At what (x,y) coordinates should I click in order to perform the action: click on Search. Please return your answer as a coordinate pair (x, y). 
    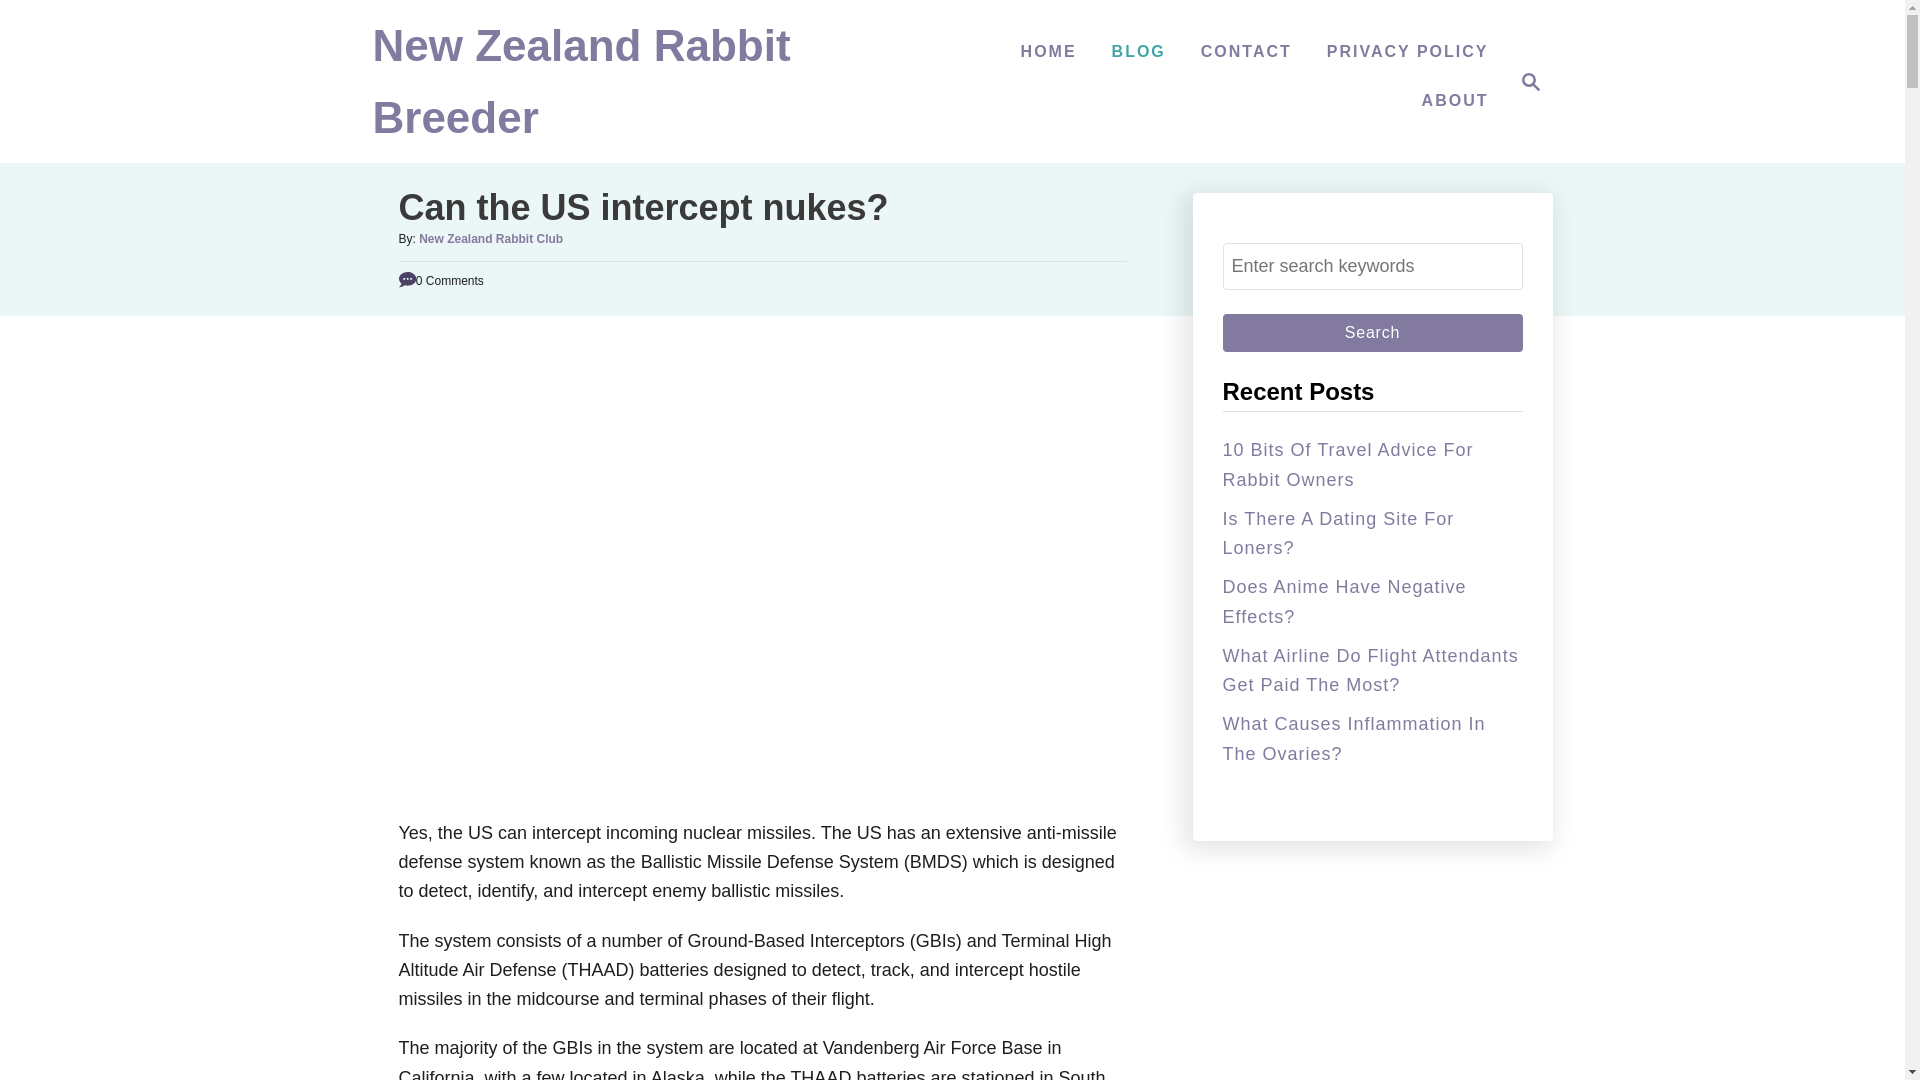
    Looking at the image, I should click on (1372, 333).